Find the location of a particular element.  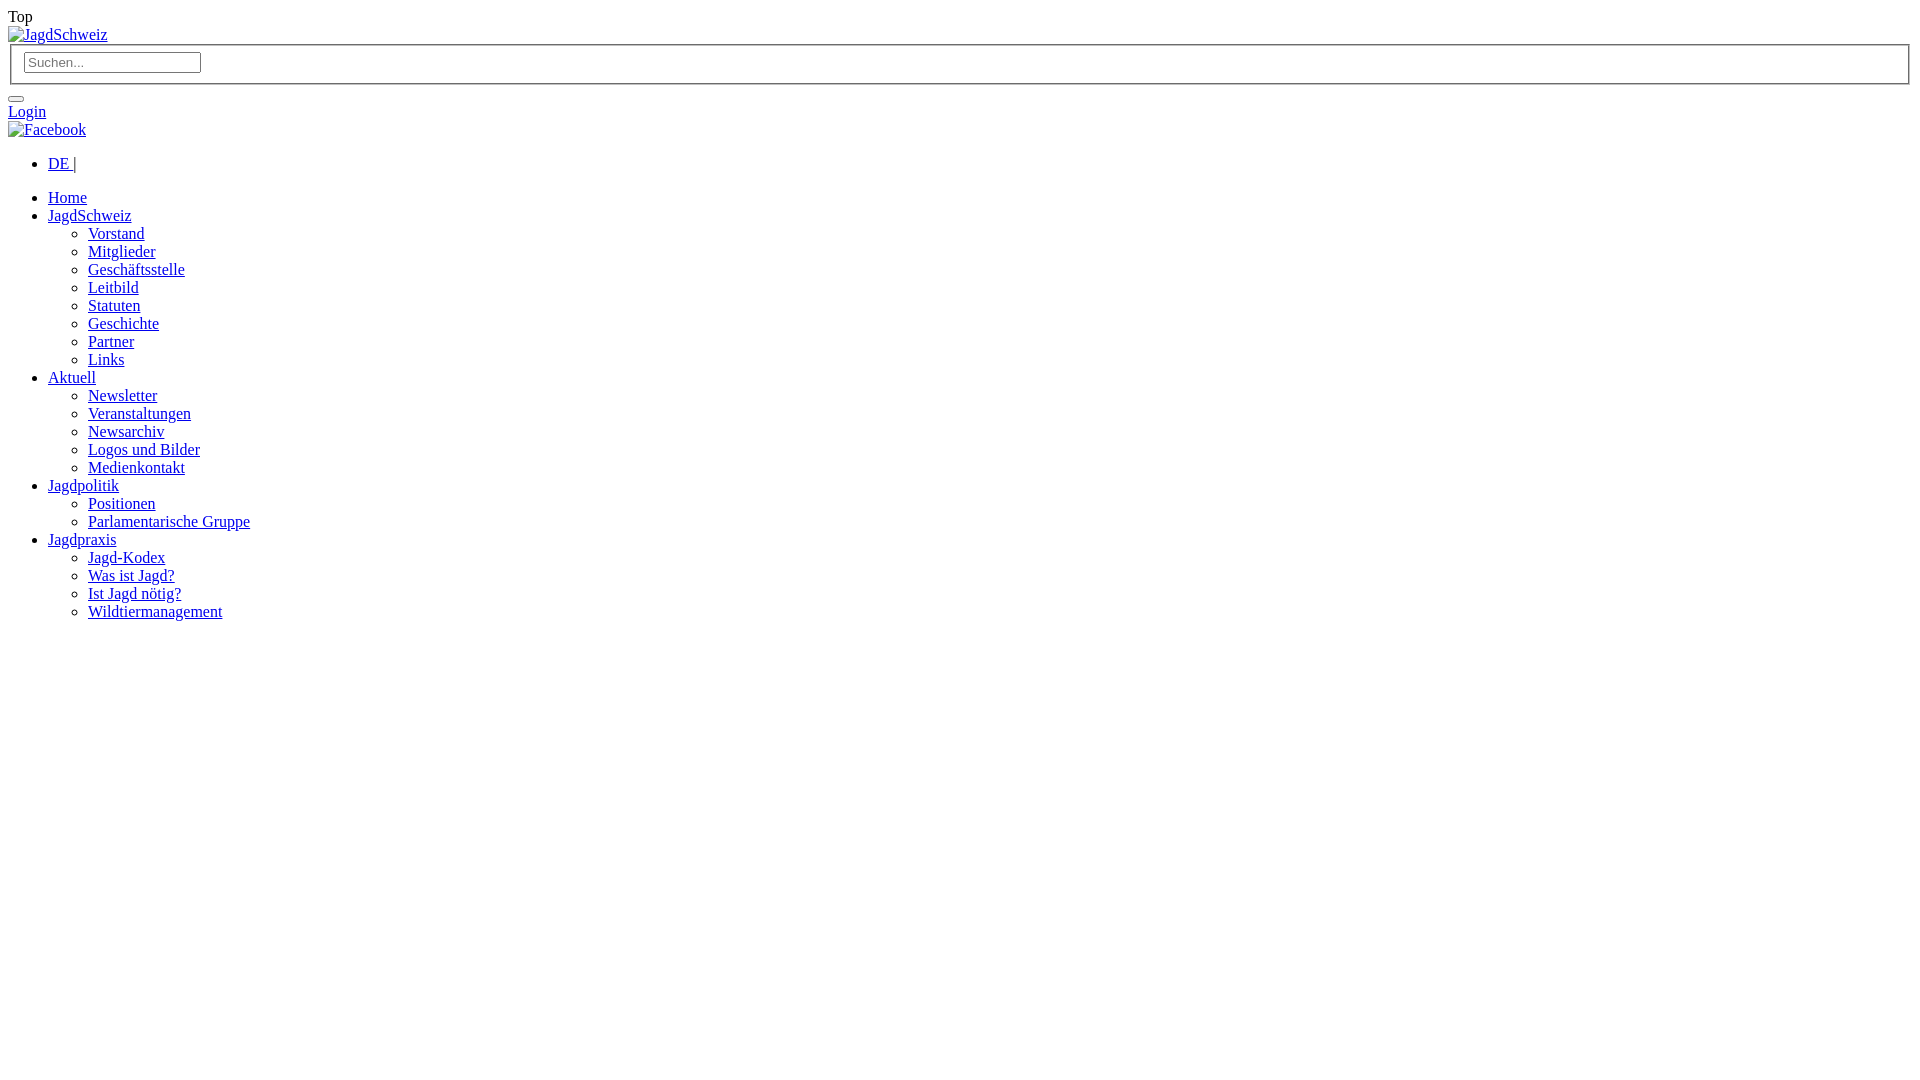

Wildtiermanagement is located at coordinates (155, 612).